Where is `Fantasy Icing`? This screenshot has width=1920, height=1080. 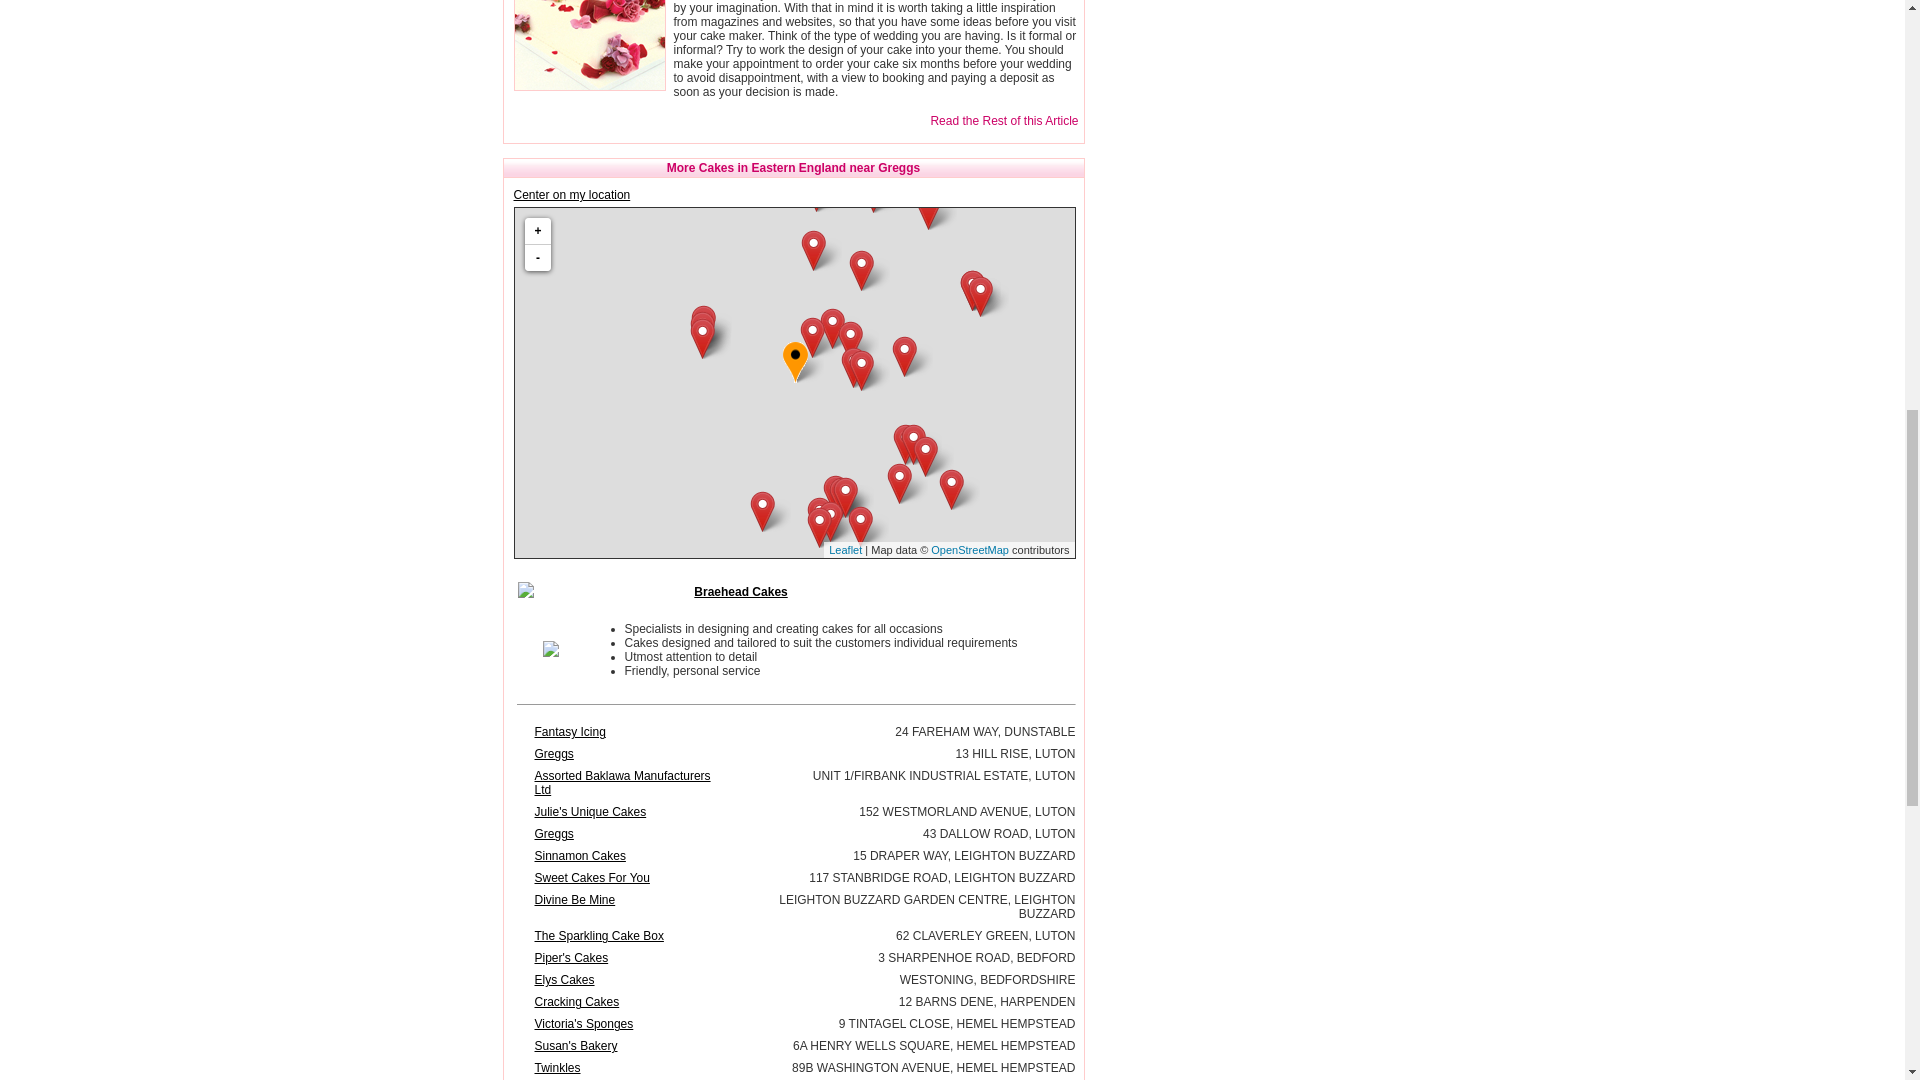 Fantasy Icing is located at coordinates (568, 731).